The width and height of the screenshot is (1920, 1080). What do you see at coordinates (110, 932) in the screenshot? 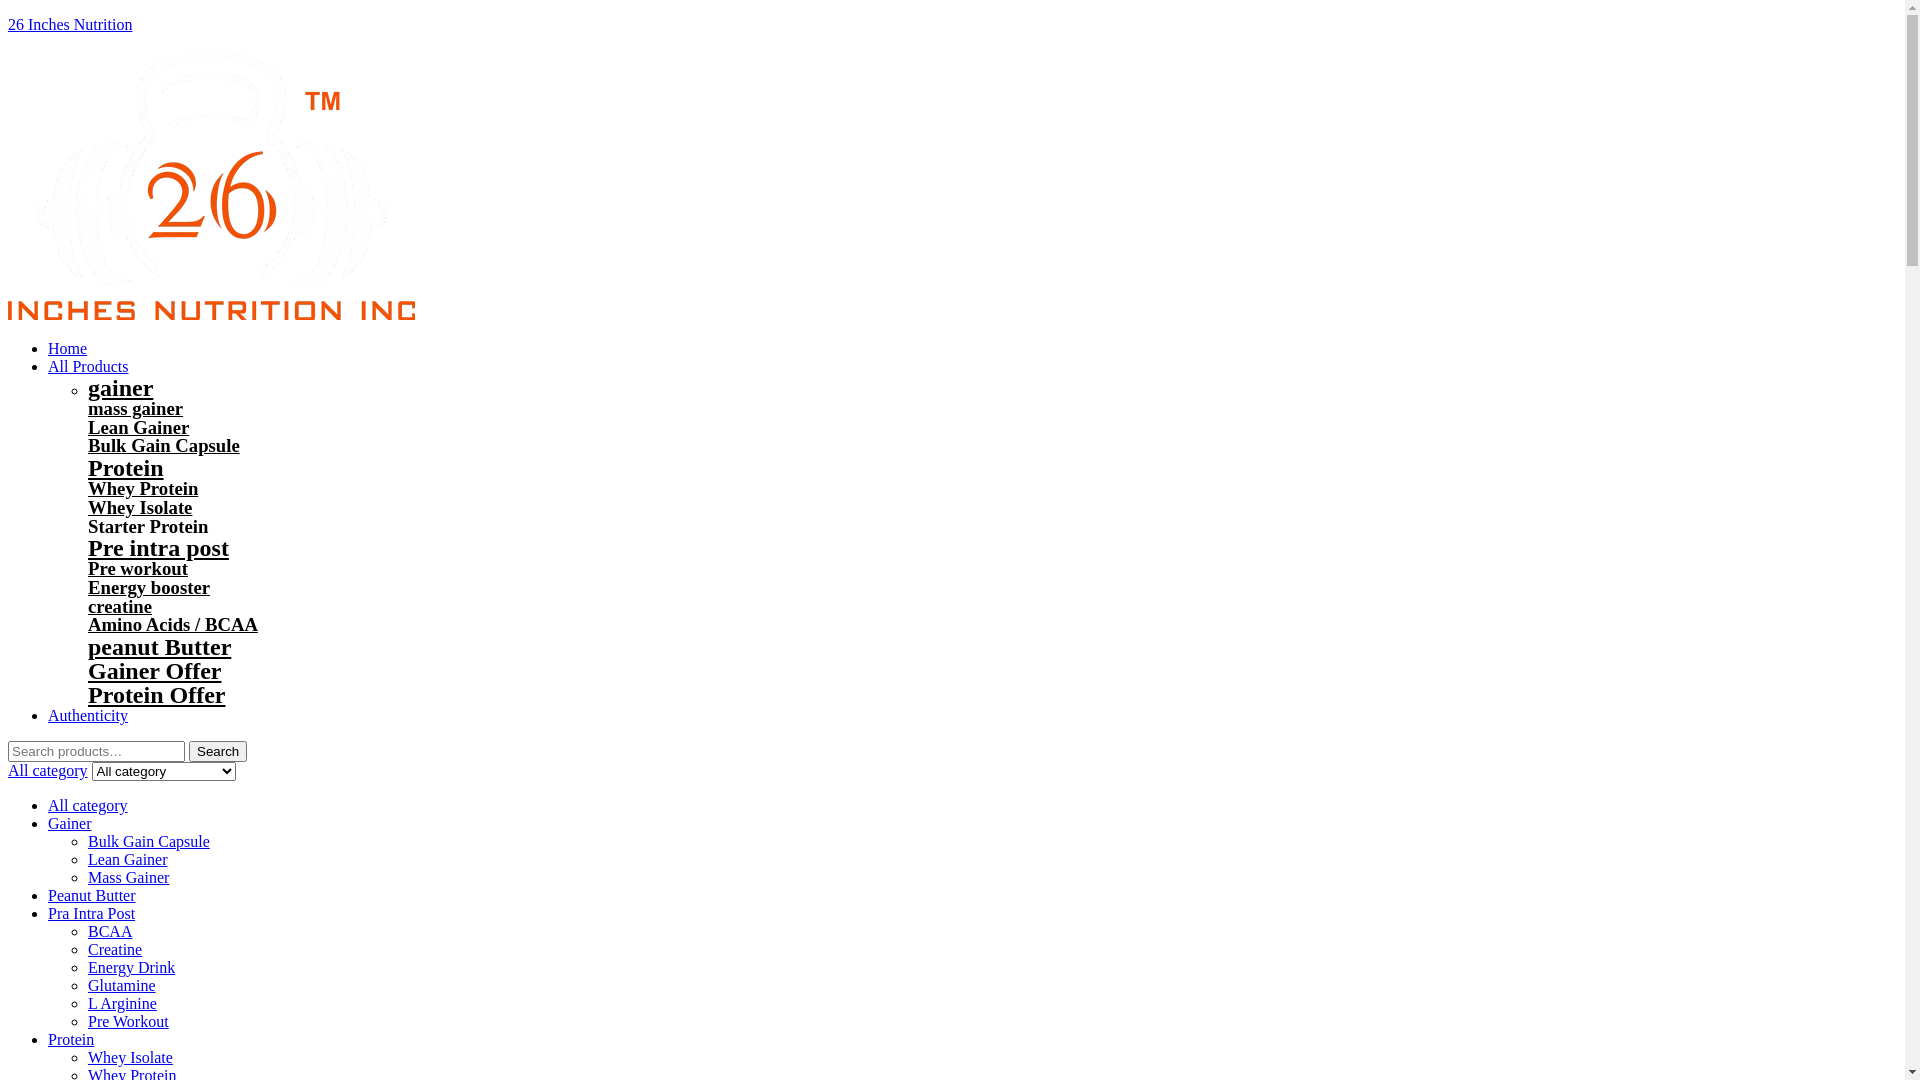
I see `BCAA` at bounding box center [110, 932].